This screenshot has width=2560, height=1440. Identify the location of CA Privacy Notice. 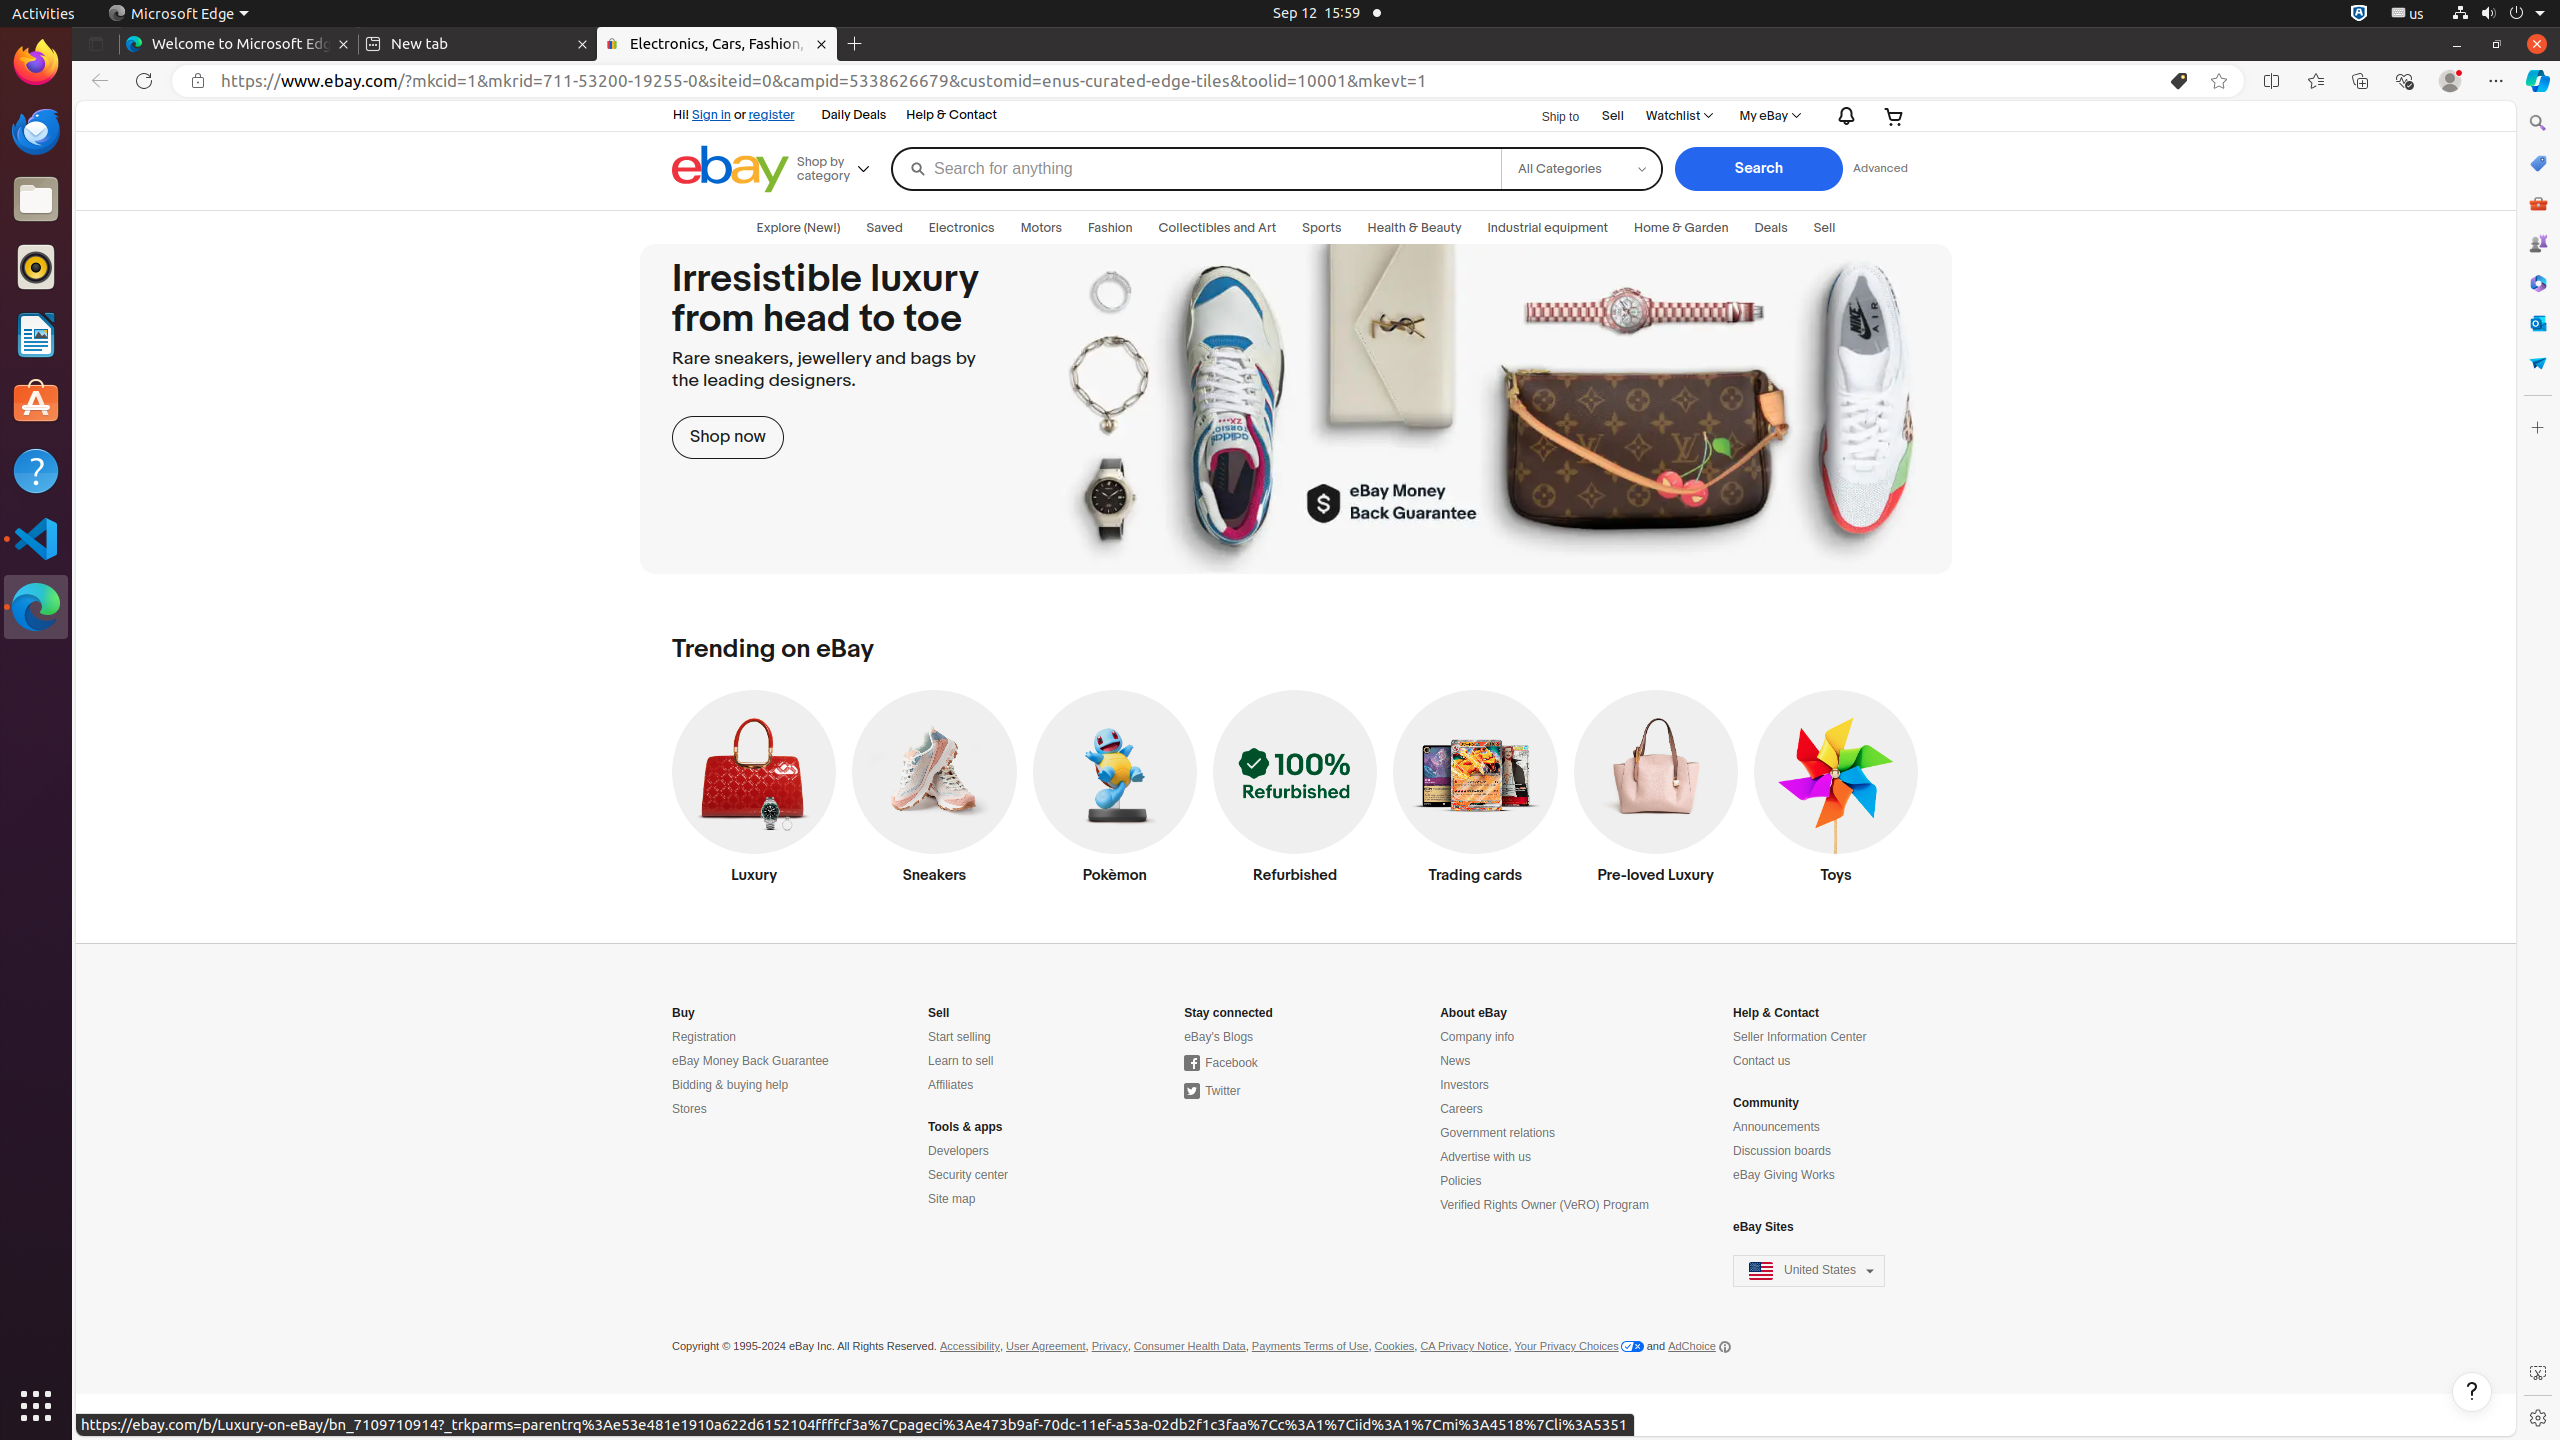
(1464, 1347).